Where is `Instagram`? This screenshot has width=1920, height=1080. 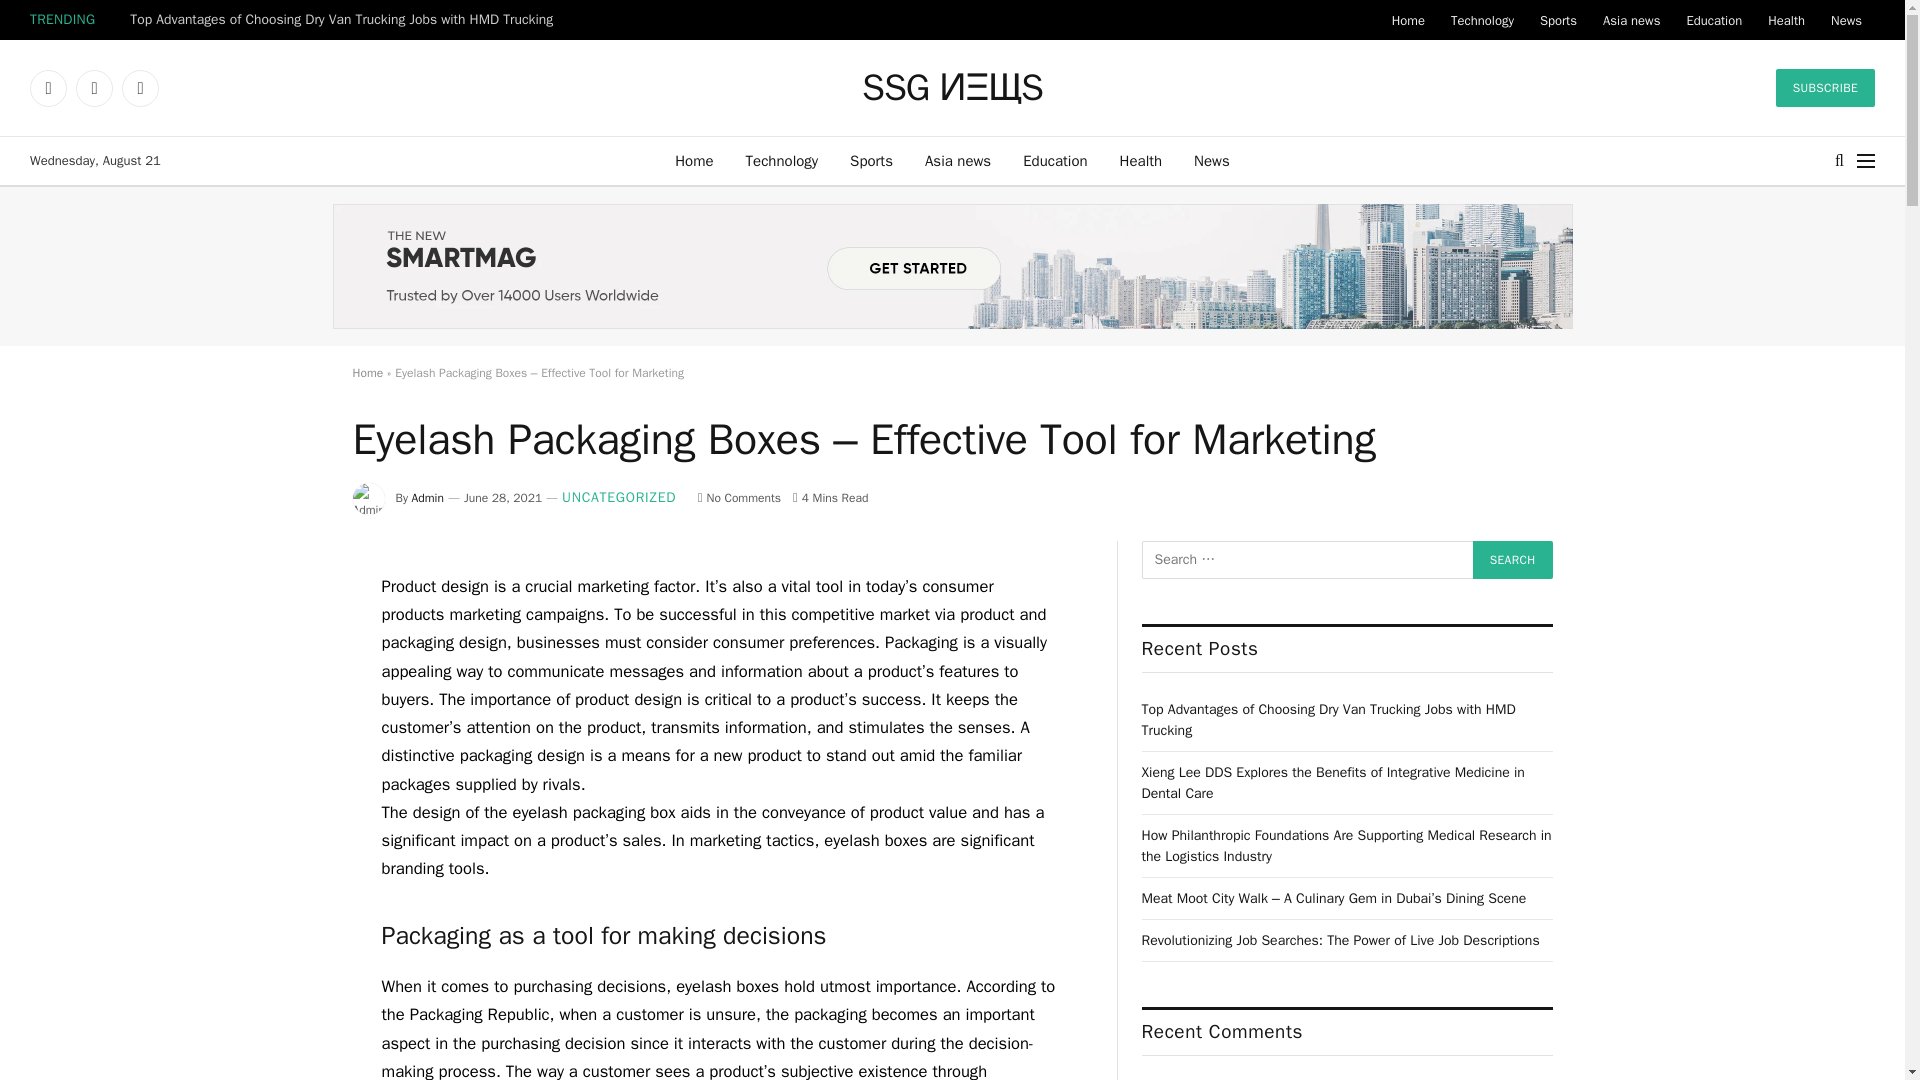
Instagram is located at coordinates (140, 88).